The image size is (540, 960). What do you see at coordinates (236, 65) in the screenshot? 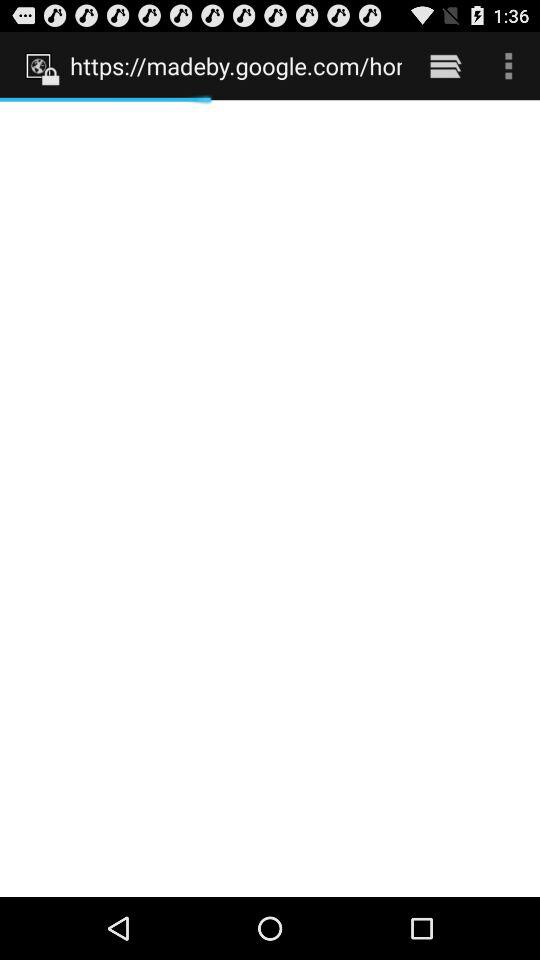
I see `select the https madeby google` at bounding box center [236, 65].